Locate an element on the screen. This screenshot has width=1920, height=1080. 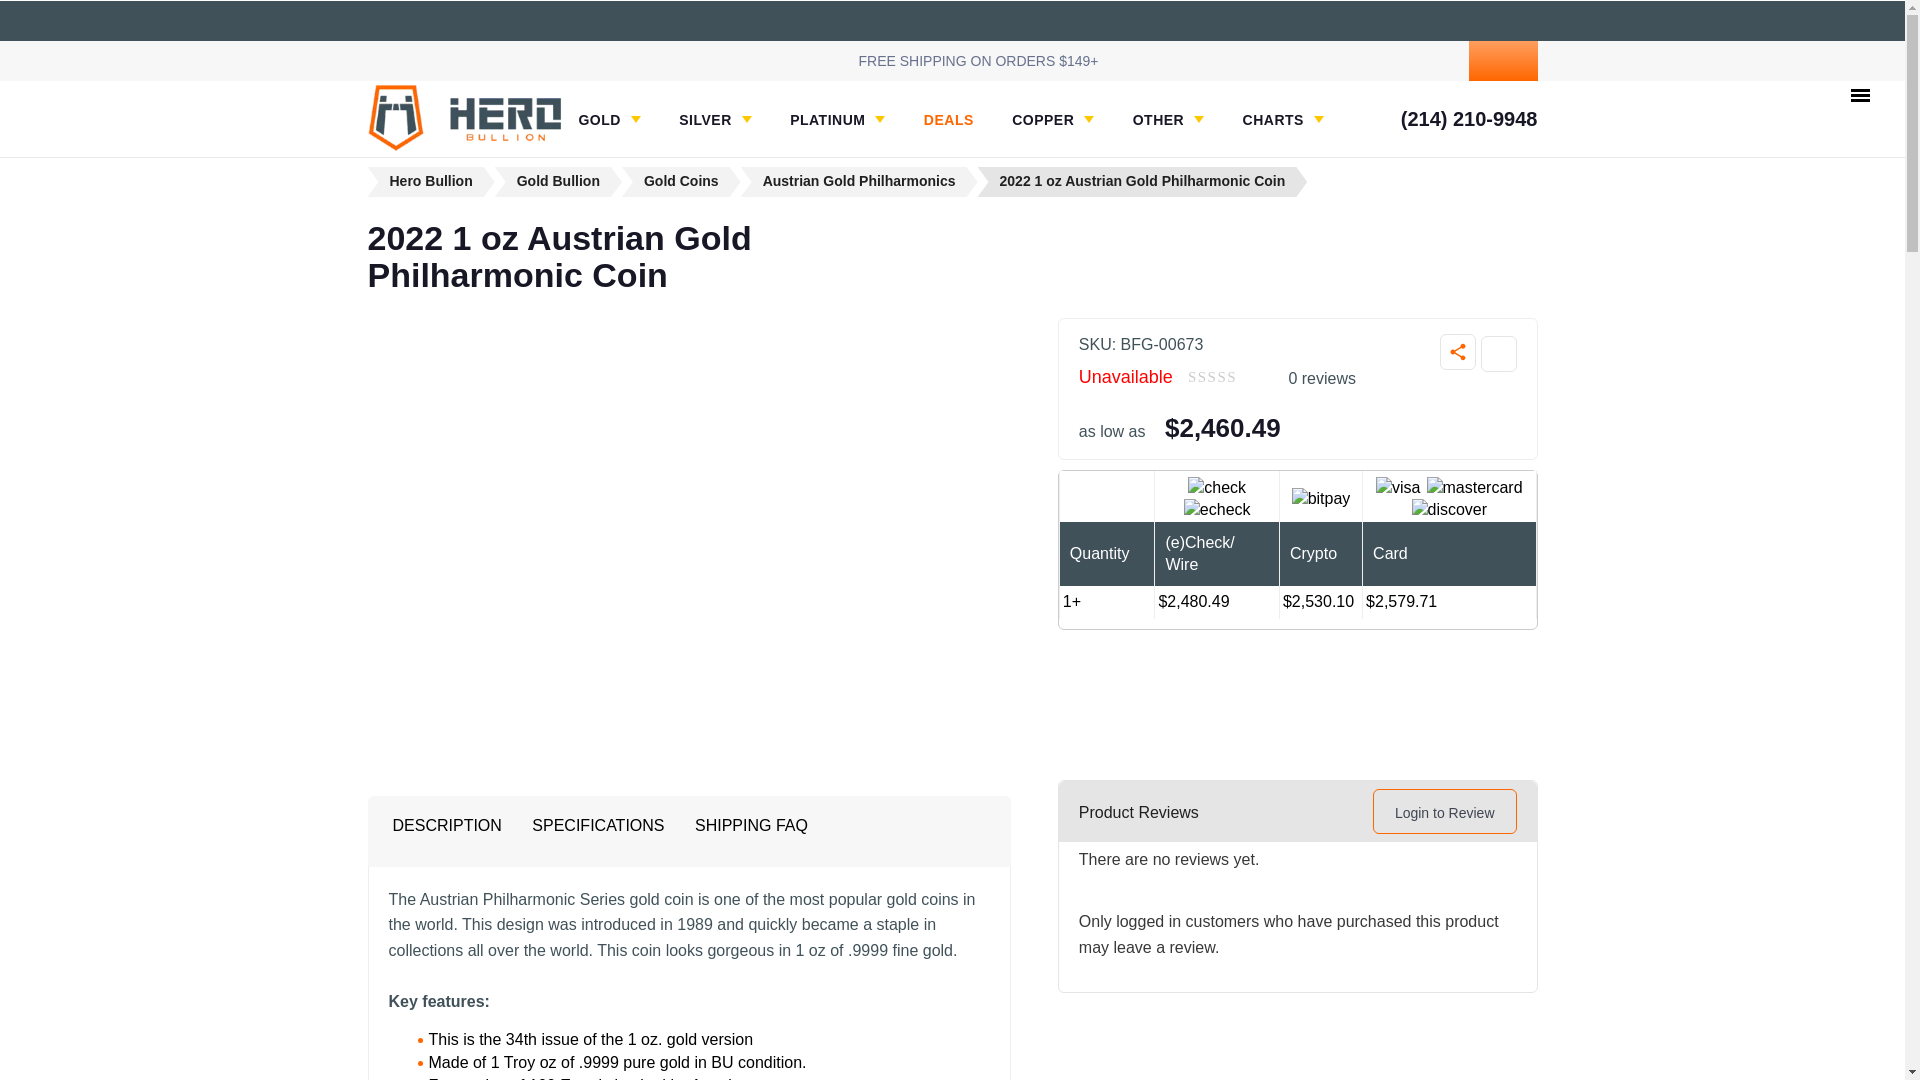
GOLD is located at coordinates (608, 120).